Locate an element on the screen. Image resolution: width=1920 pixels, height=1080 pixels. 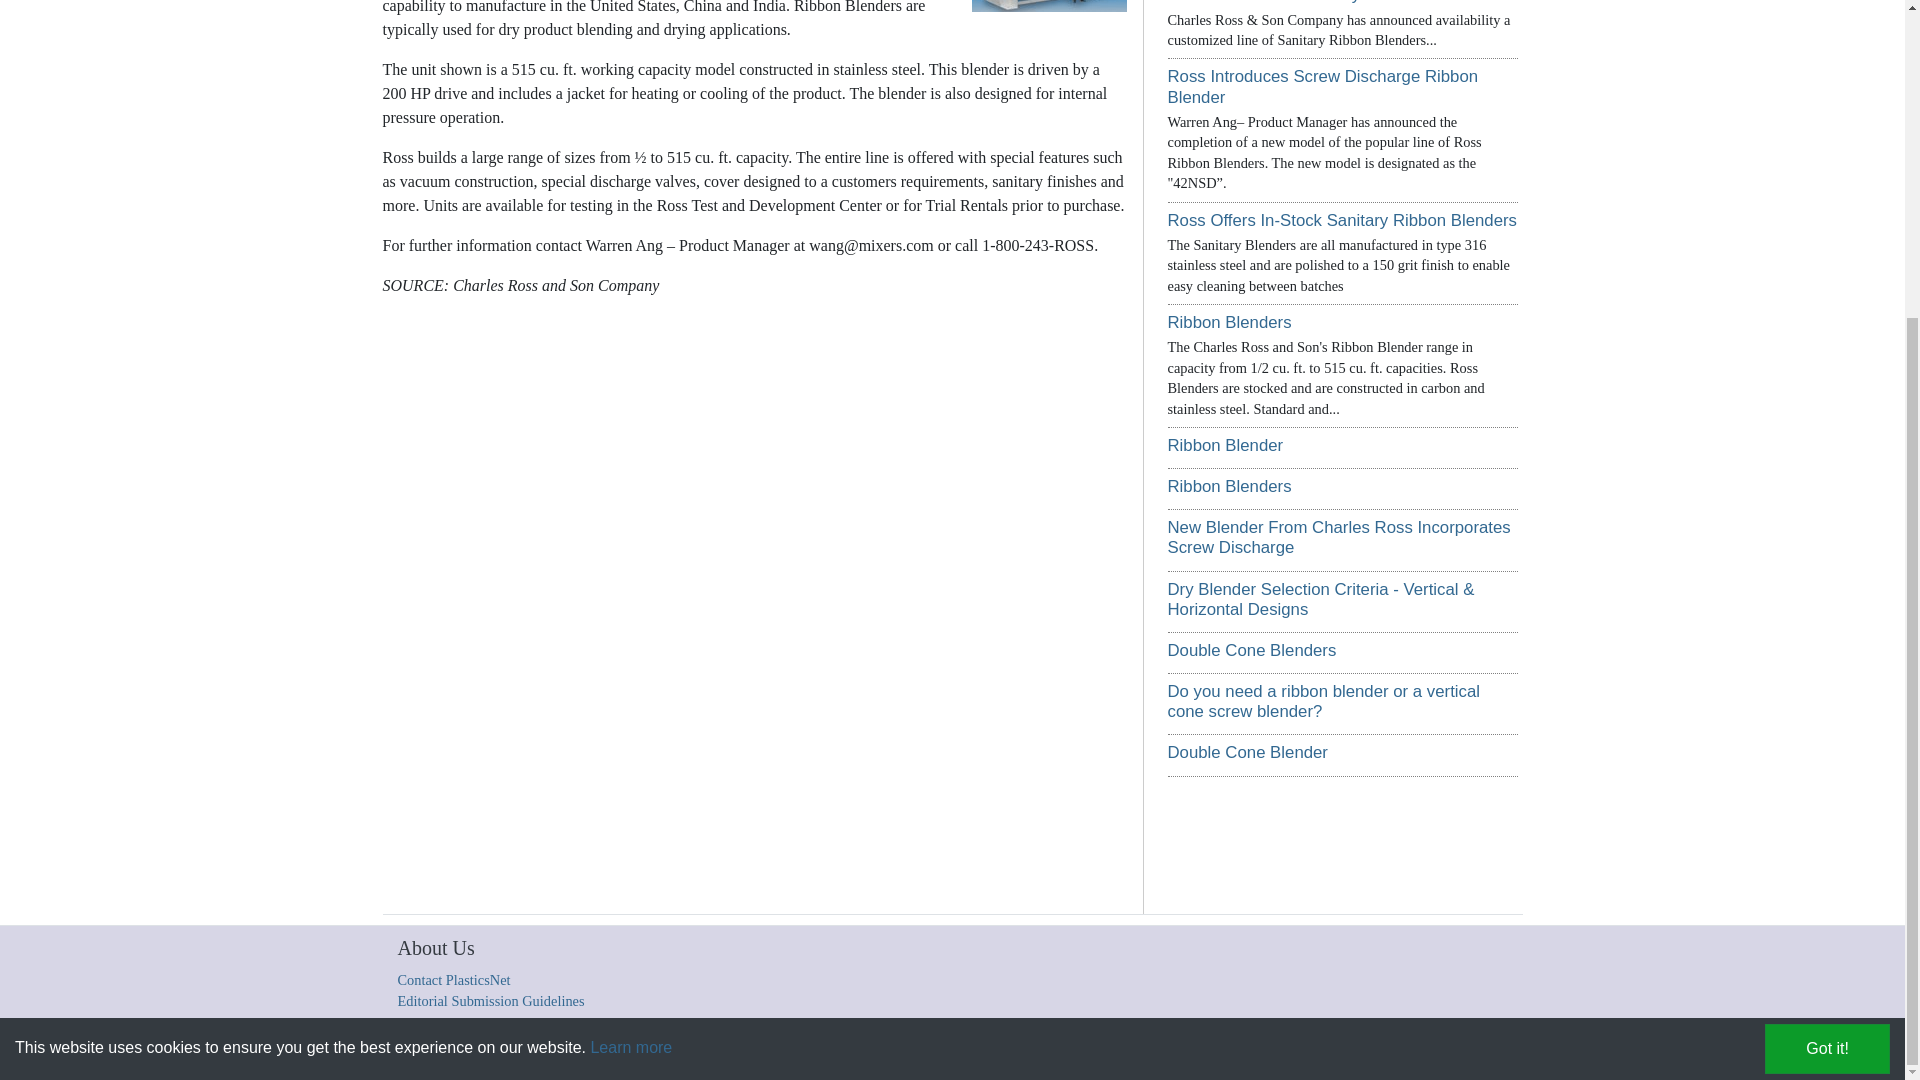
Copyright is located at coordinates (598, 1053).